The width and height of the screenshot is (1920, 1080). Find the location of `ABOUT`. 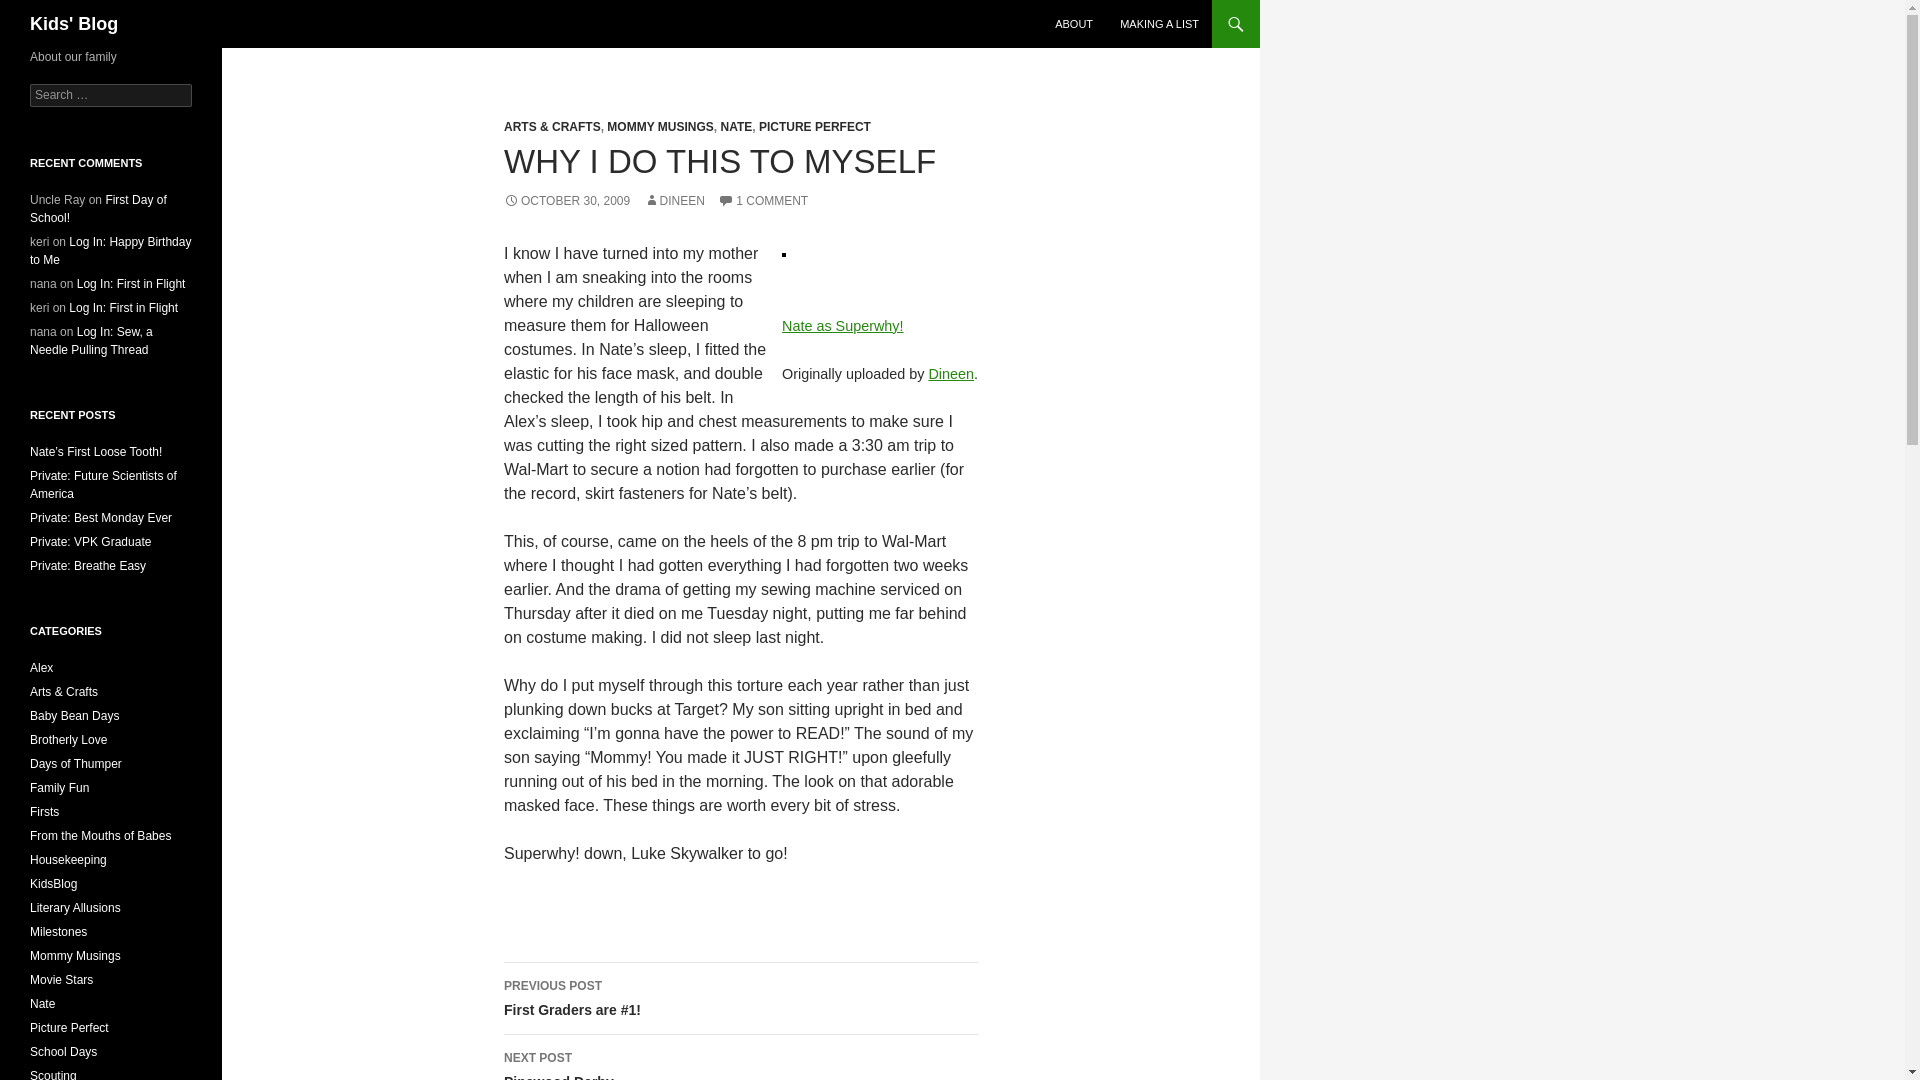

ABOUT is located at coordinates (1074, 24).